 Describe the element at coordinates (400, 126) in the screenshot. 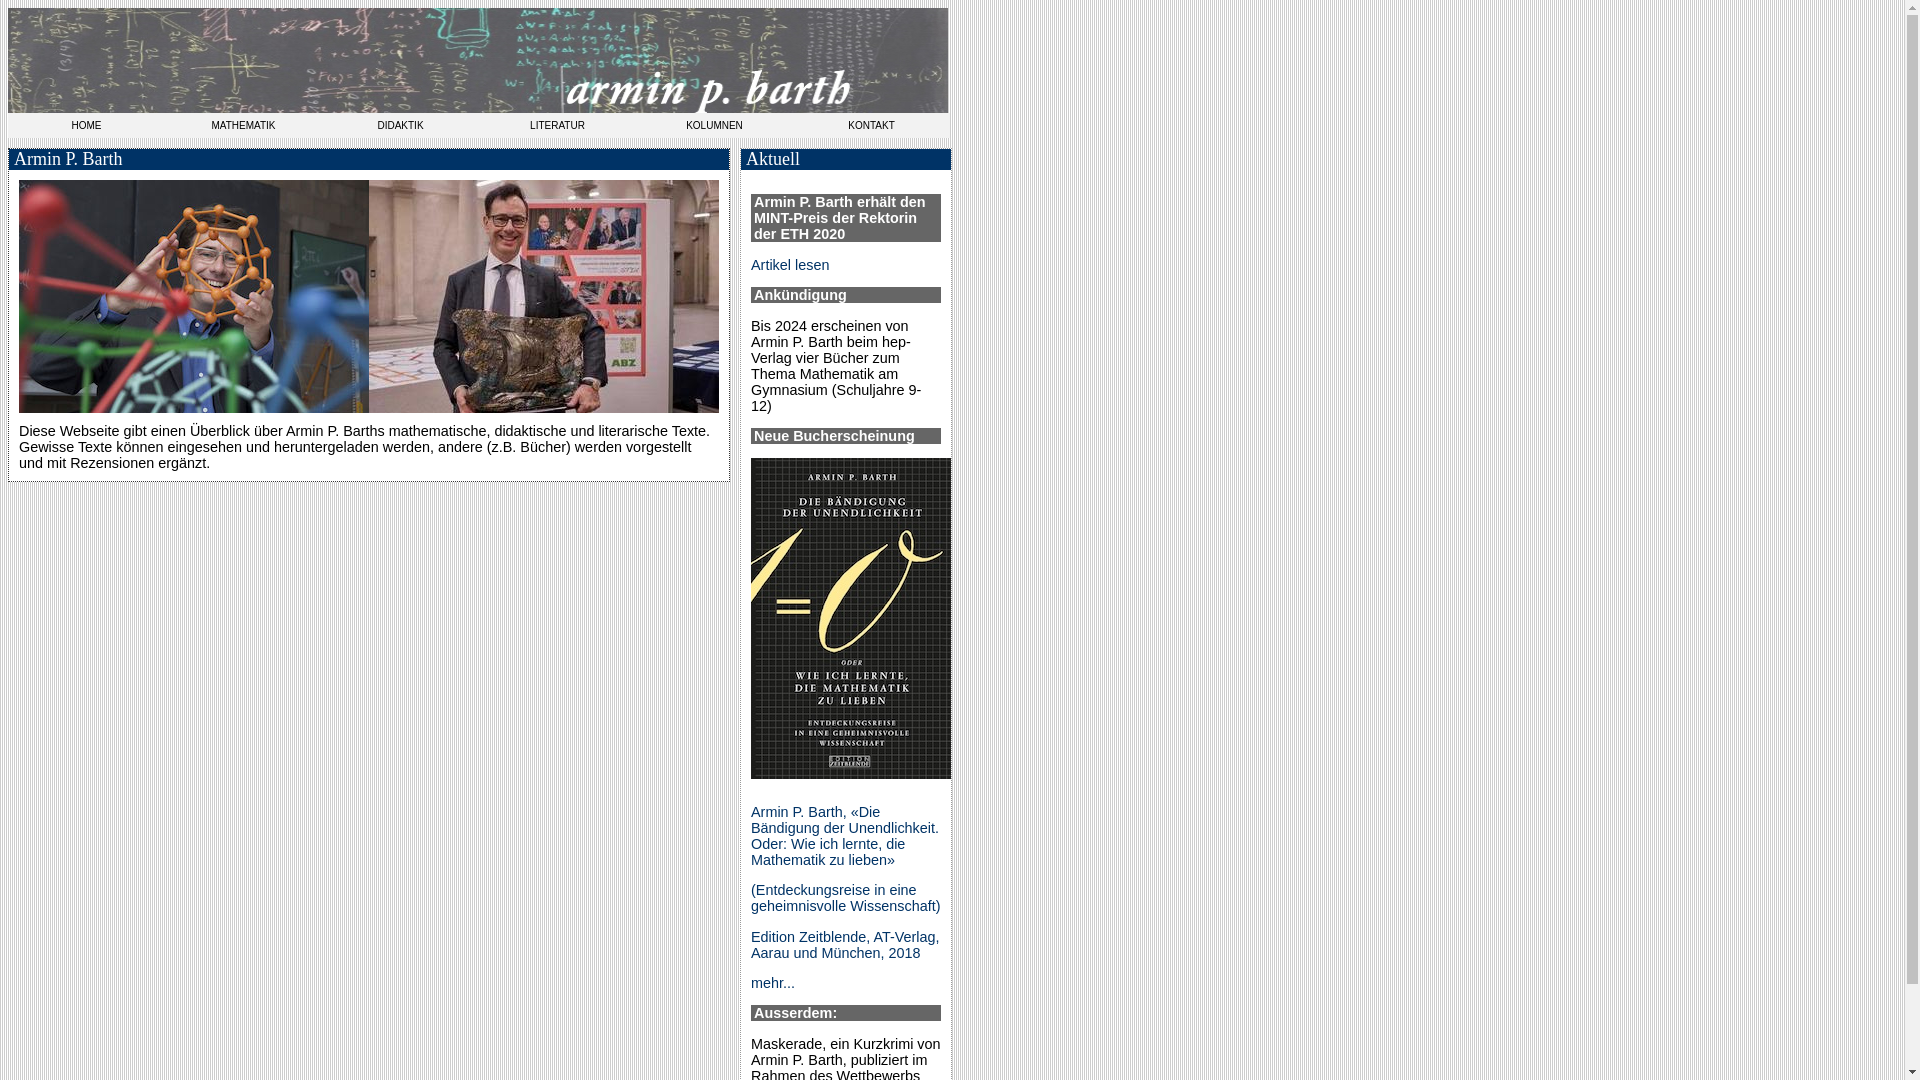

I see `DIDAKTIK` at that location.